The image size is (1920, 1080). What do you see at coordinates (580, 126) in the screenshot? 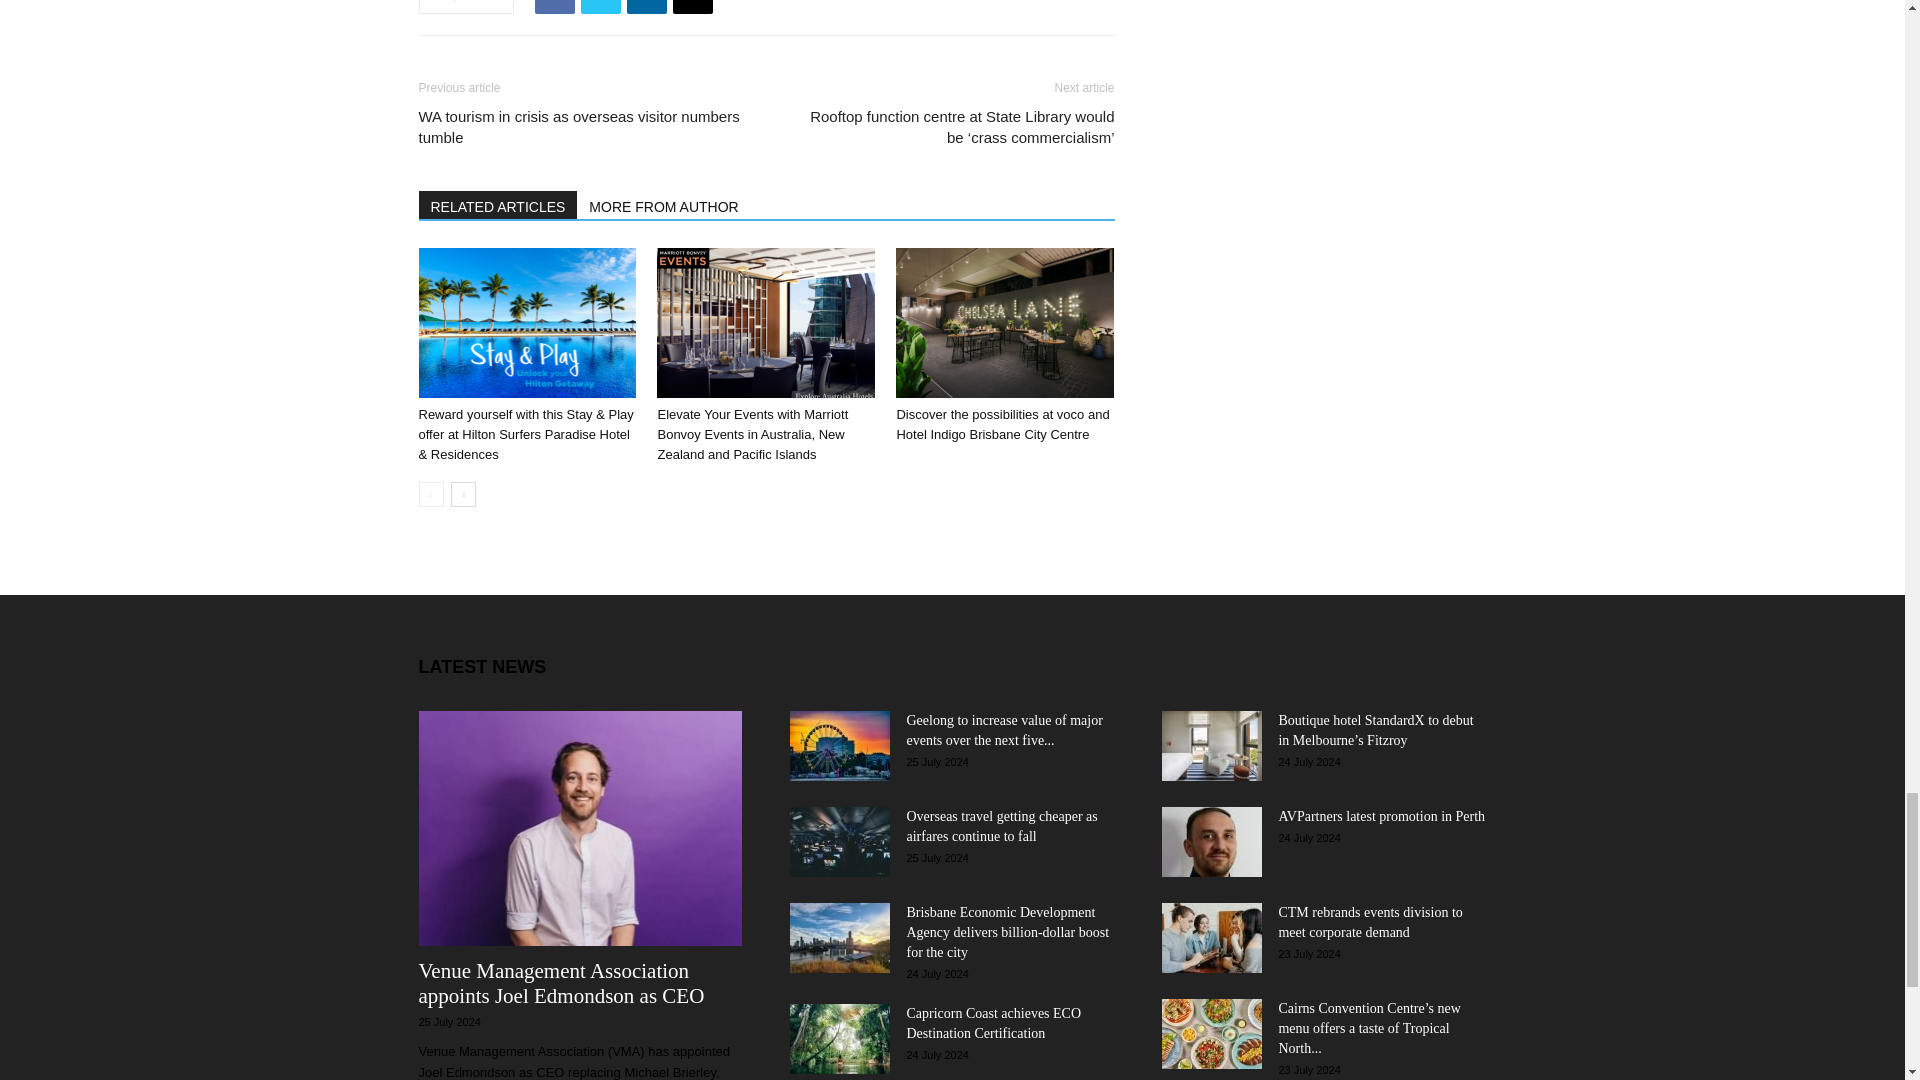
I see `WA tourism in crisis as overseas visitor numbers tumble` at bounding box center [580, 126].